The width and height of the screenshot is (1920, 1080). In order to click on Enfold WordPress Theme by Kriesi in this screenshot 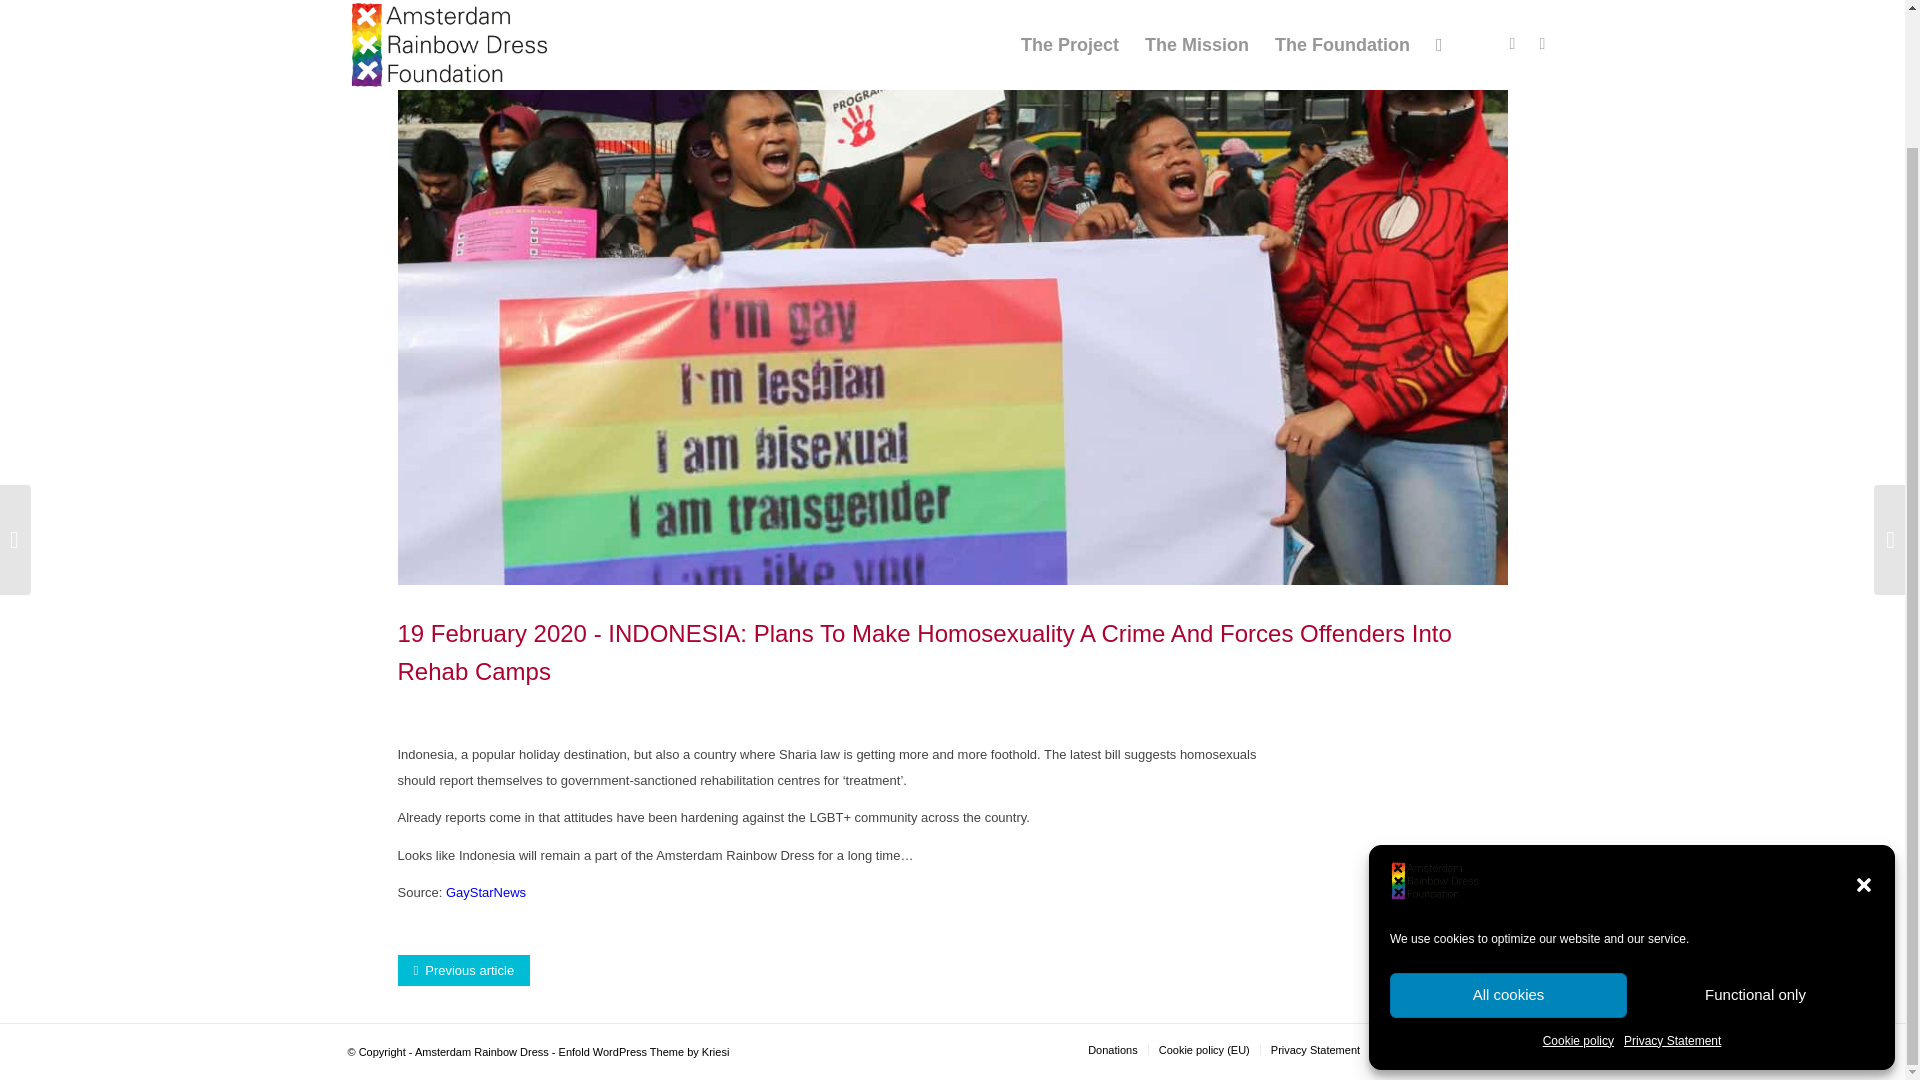, I will do `click(644, 1052)`.